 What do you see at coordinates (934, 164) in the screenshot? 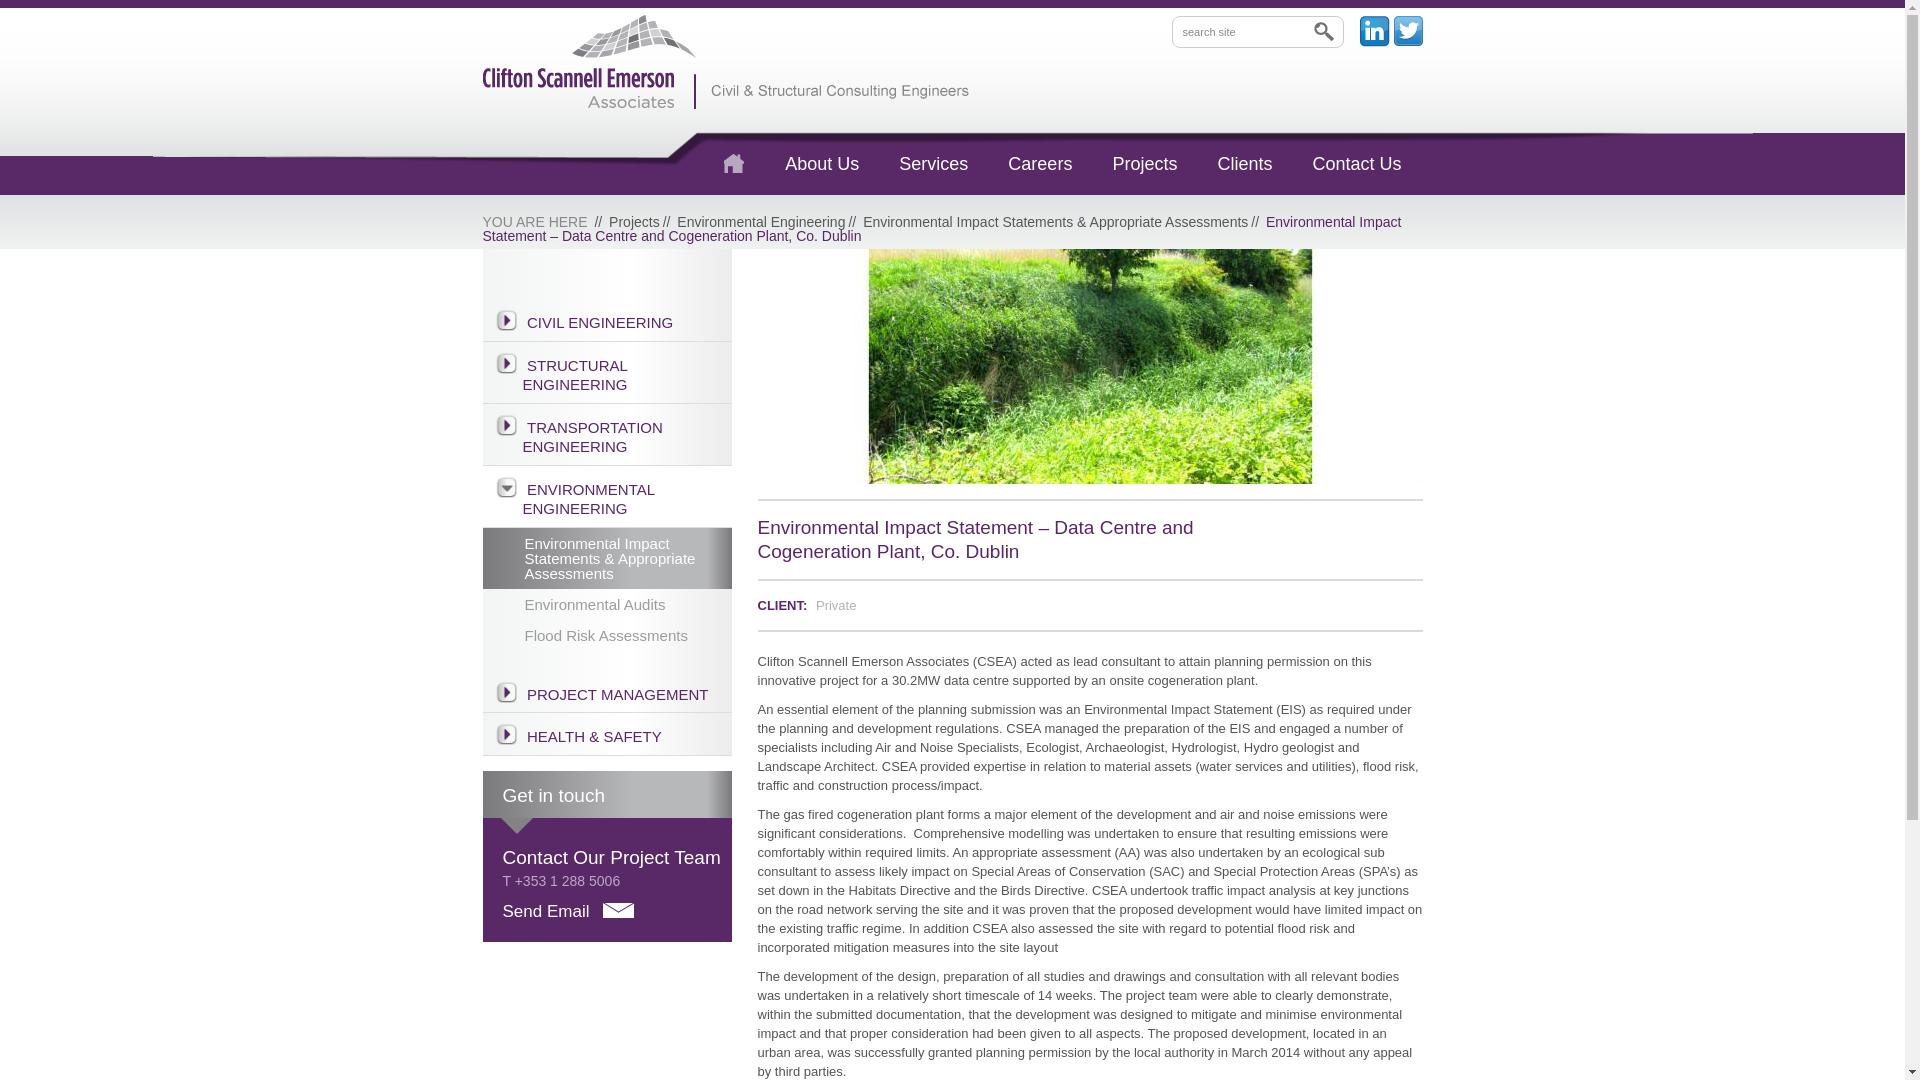
I see `Services` at bounding box center [934, 164].